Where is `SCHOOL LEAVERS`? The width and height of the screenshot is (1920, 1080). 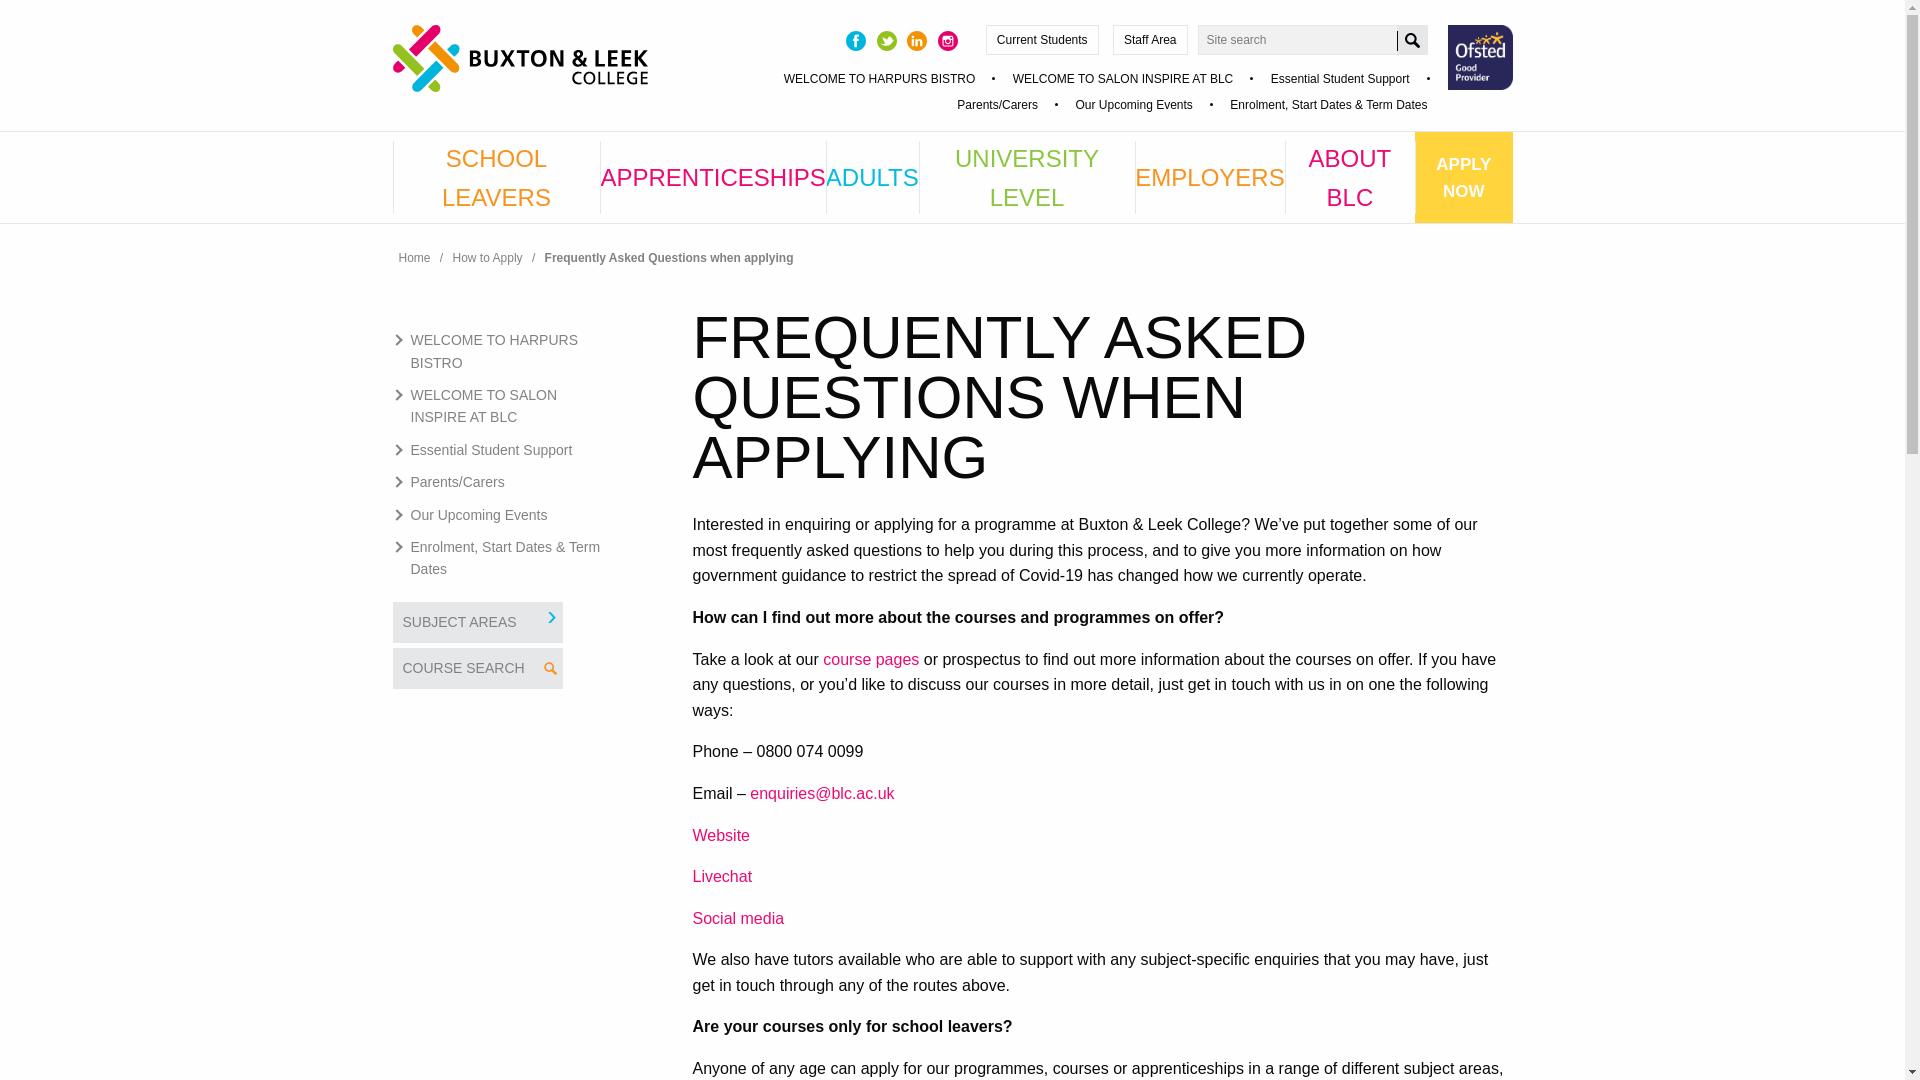 SCHOOL LEAVERS is located at coordinates (495, 176).